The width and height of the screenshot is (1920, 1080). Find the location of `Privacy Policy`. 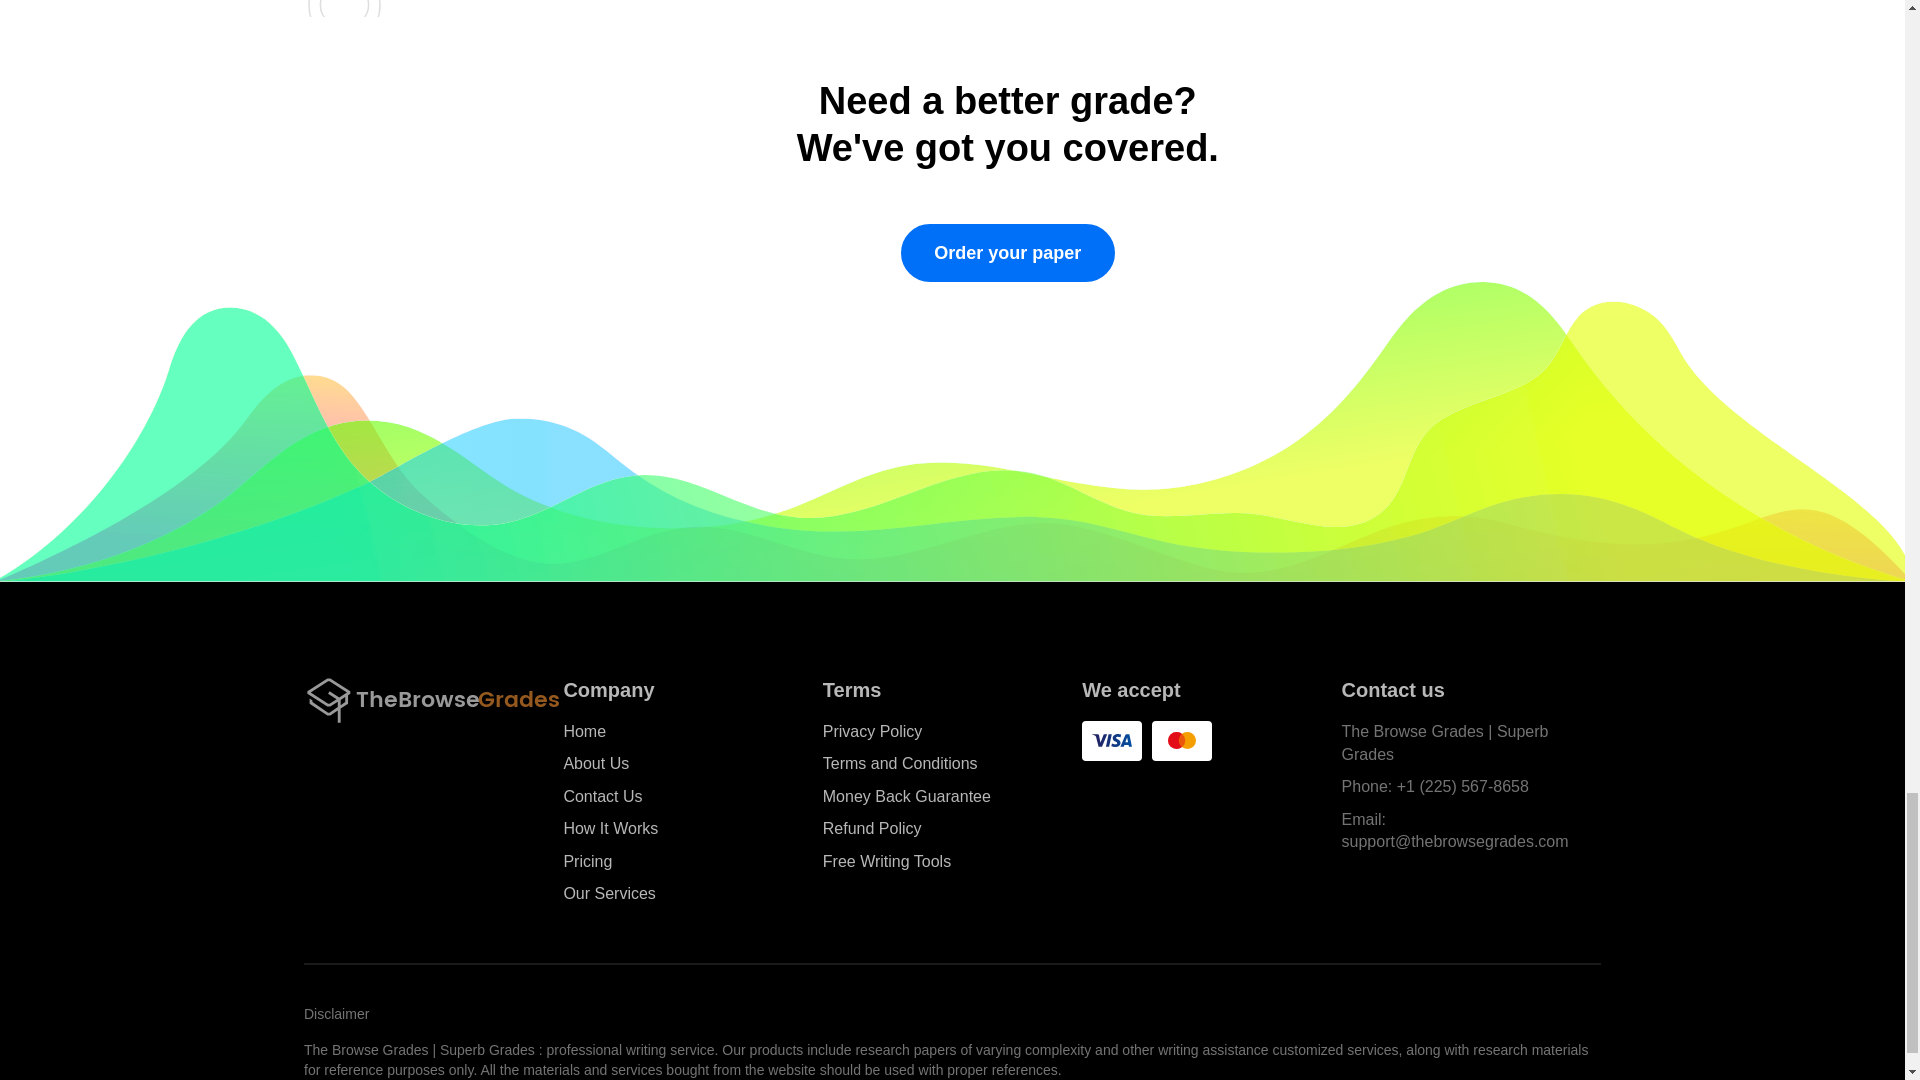

Privacy Policy is located at coordinates (873, 732).